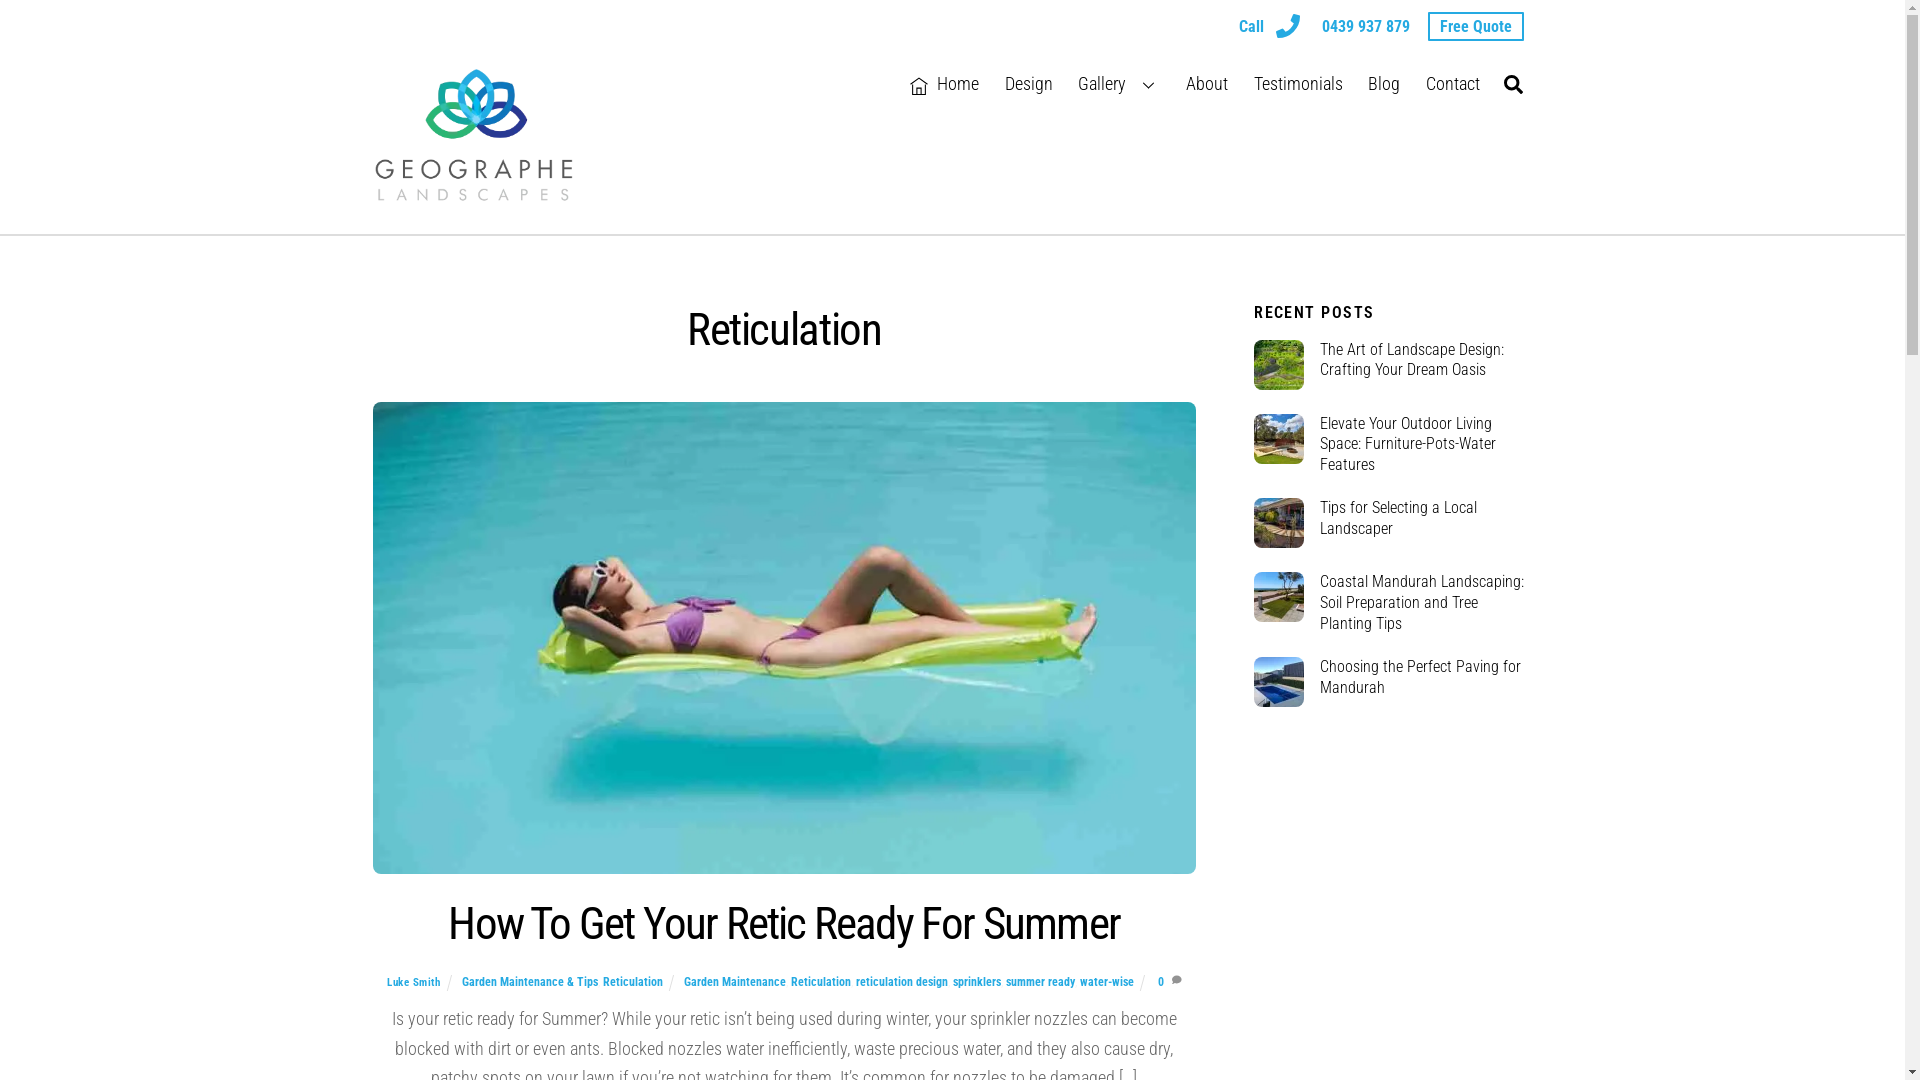  Describe the element at coordinates (902, 982) in the screenshot. I see `reticulation design` at that location.